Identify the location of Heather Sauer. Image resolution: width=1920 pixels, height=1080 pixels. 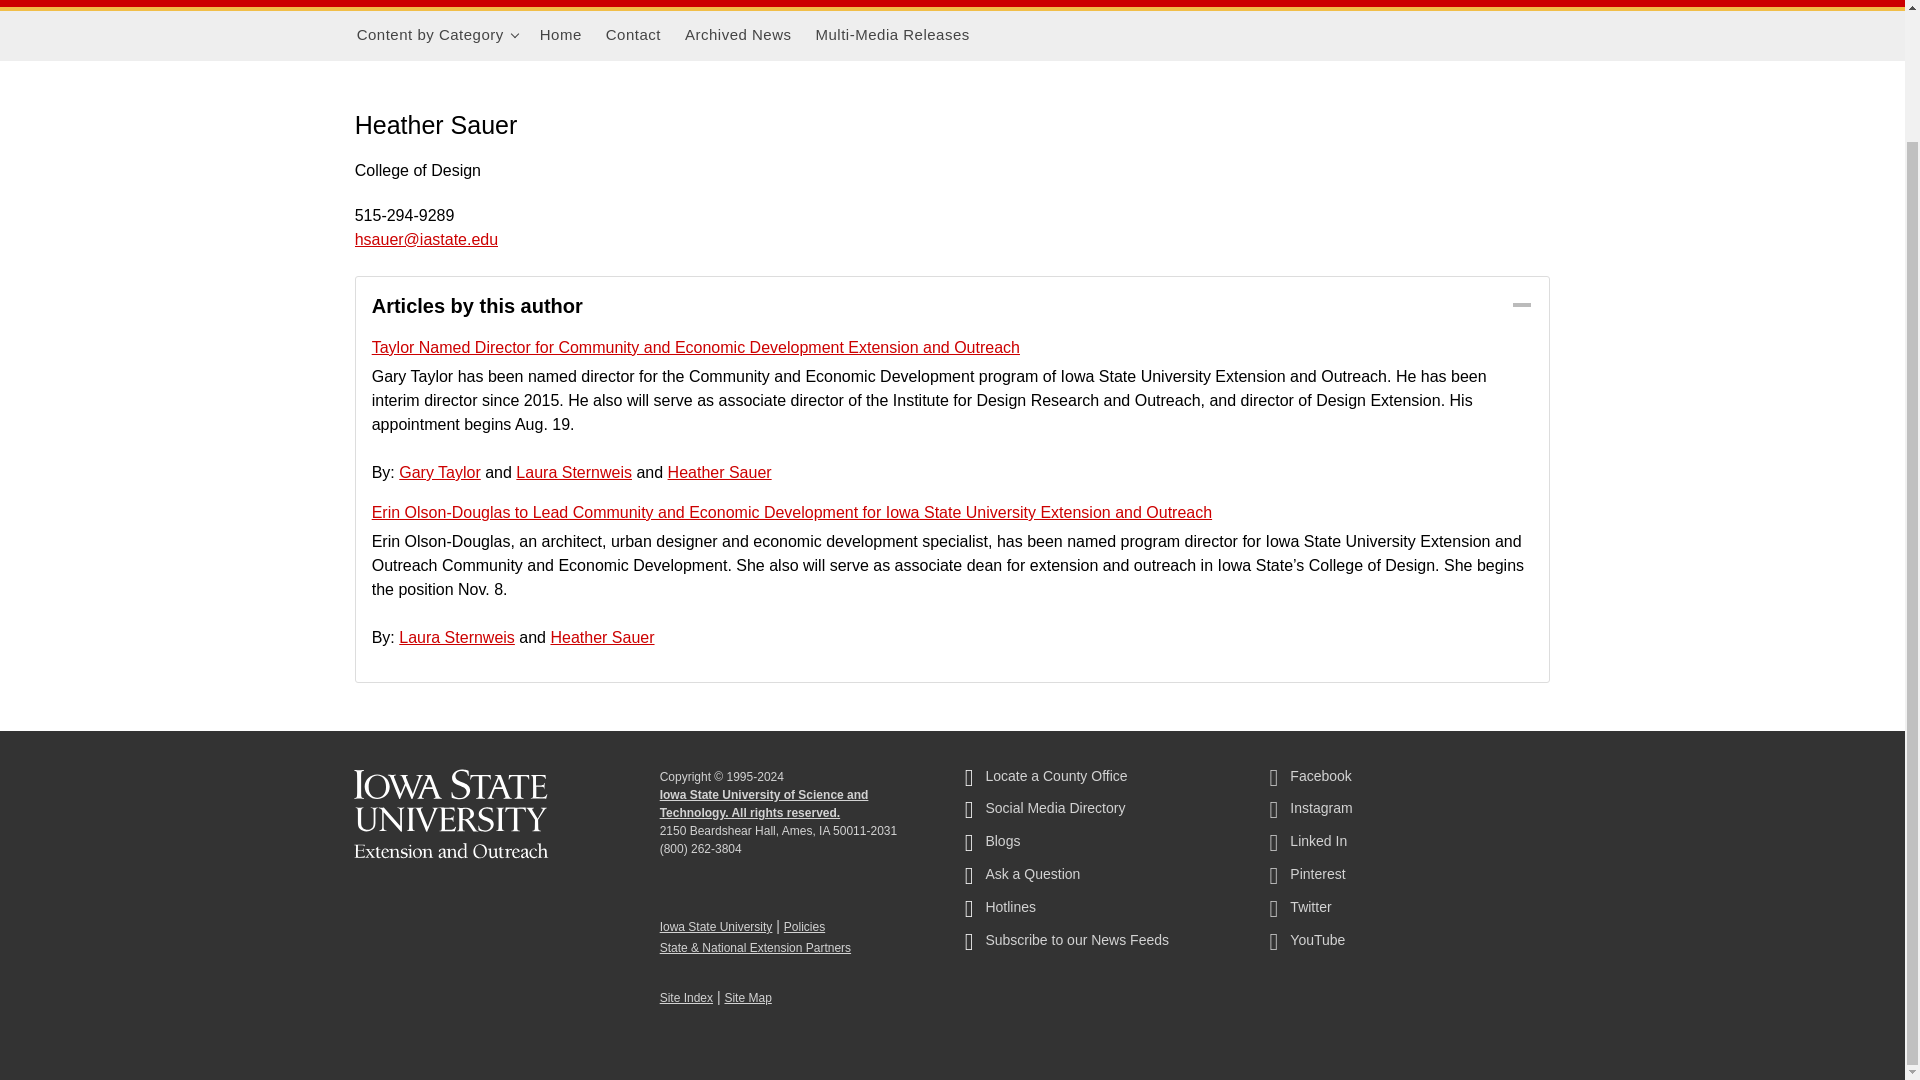
(720, 472).